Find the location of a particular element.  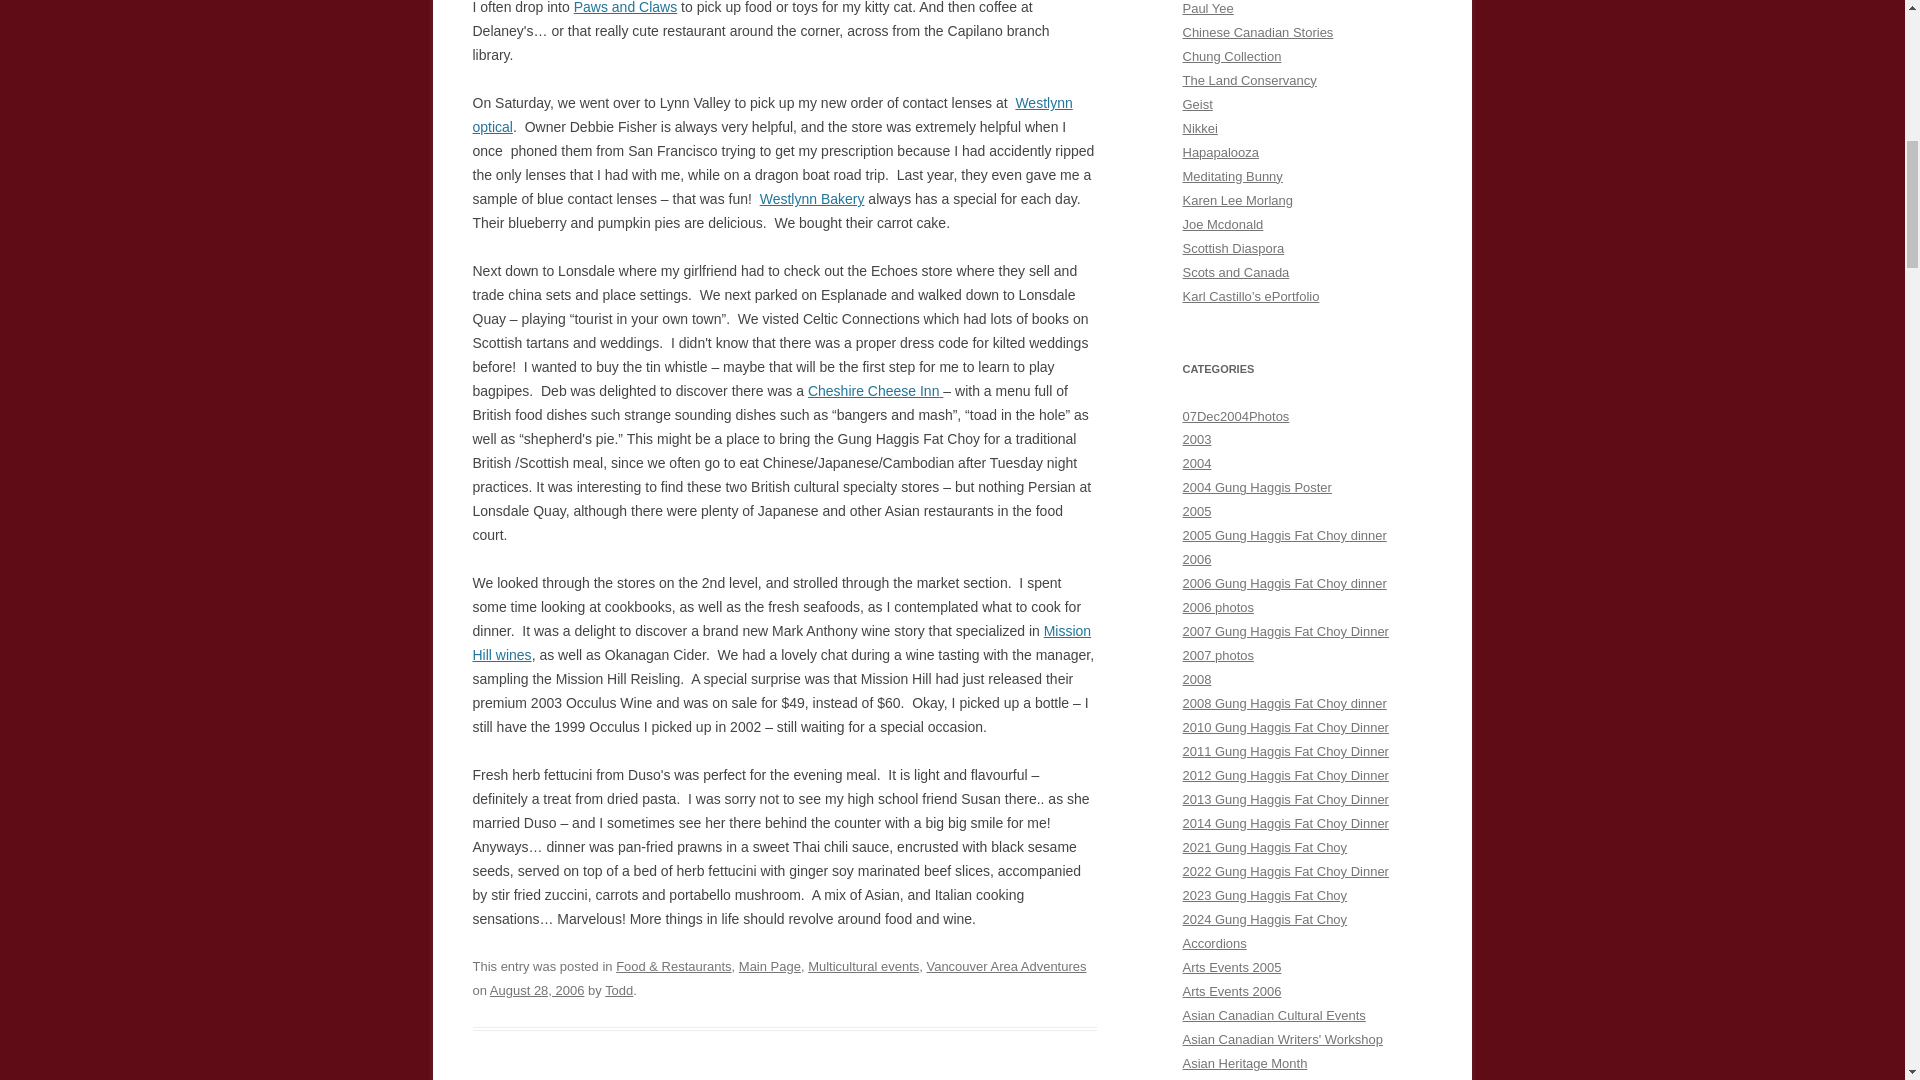

Main Page is located at coordinates (770, 966).